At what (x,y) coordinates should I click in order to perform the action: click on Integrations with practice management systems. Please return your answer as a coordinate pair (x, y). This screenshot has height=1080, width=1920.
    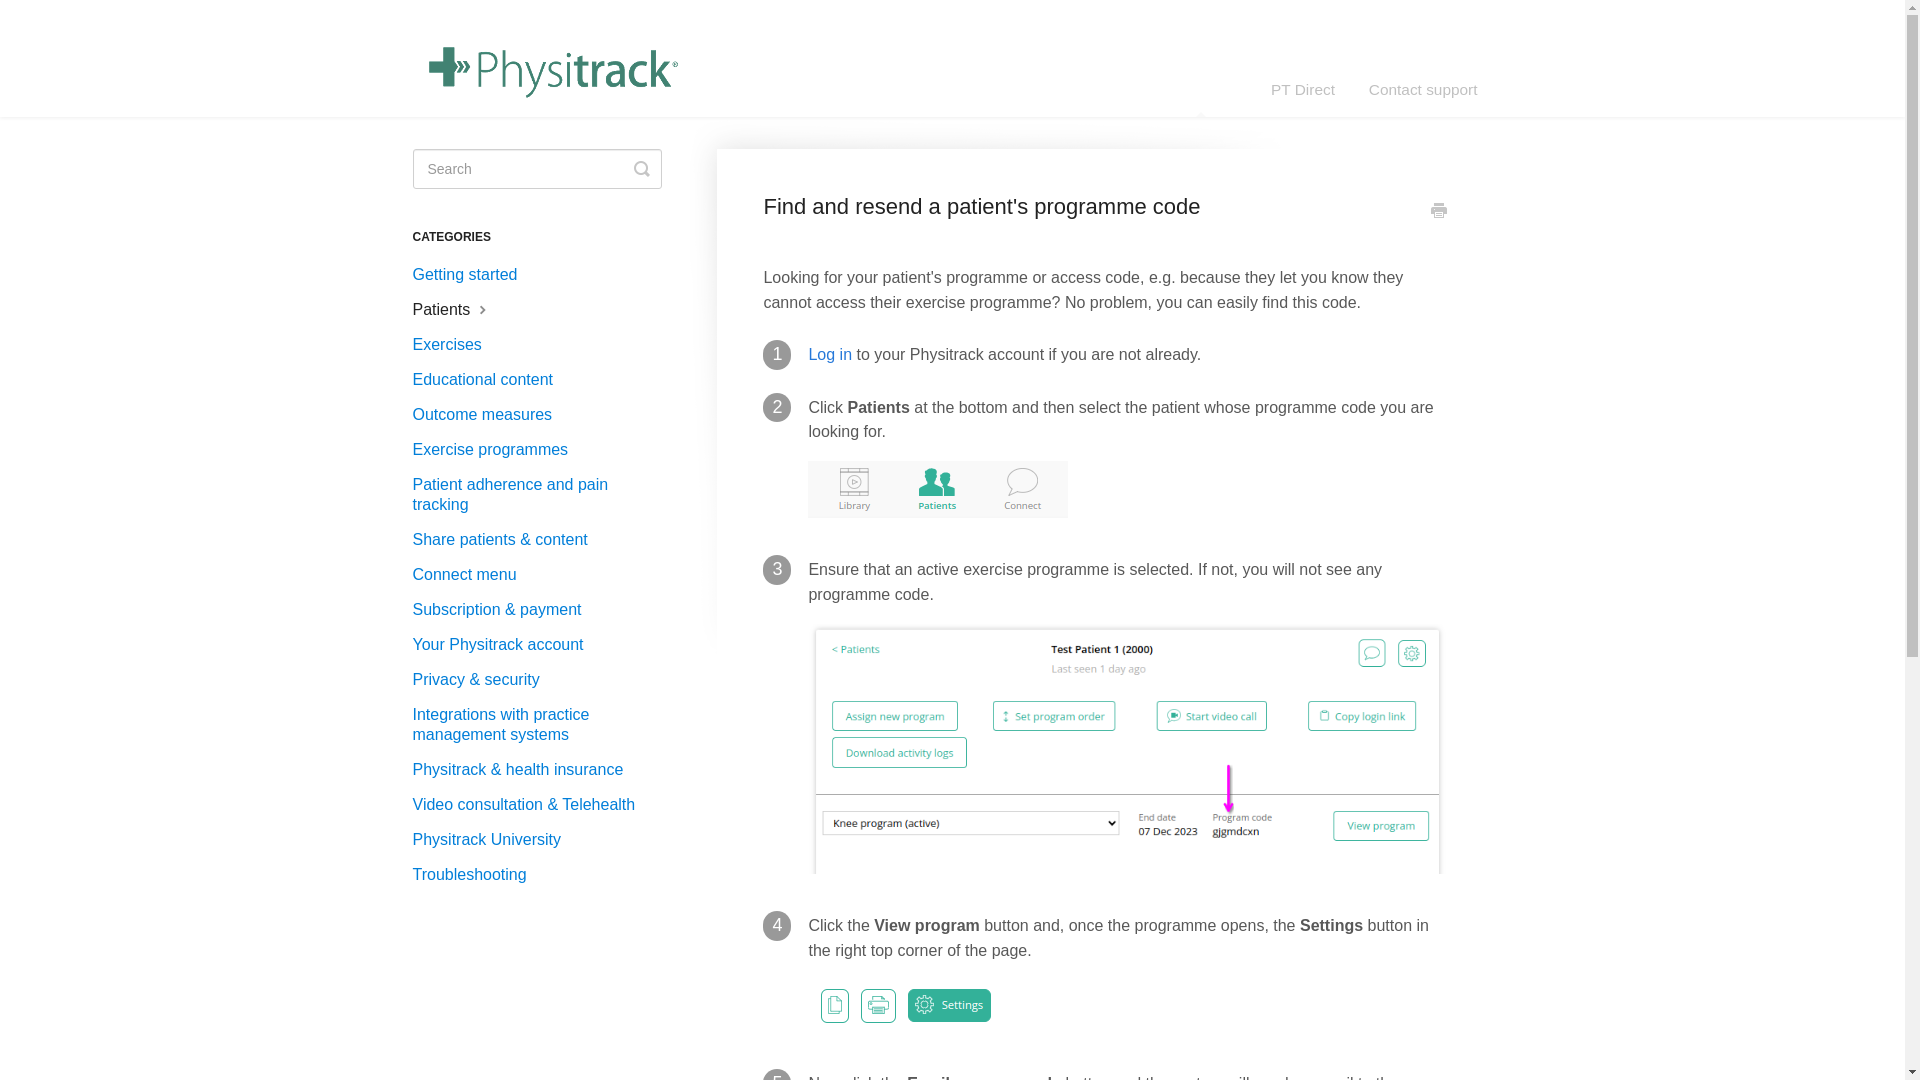
    Looking at the image, I should click on (544, 724).